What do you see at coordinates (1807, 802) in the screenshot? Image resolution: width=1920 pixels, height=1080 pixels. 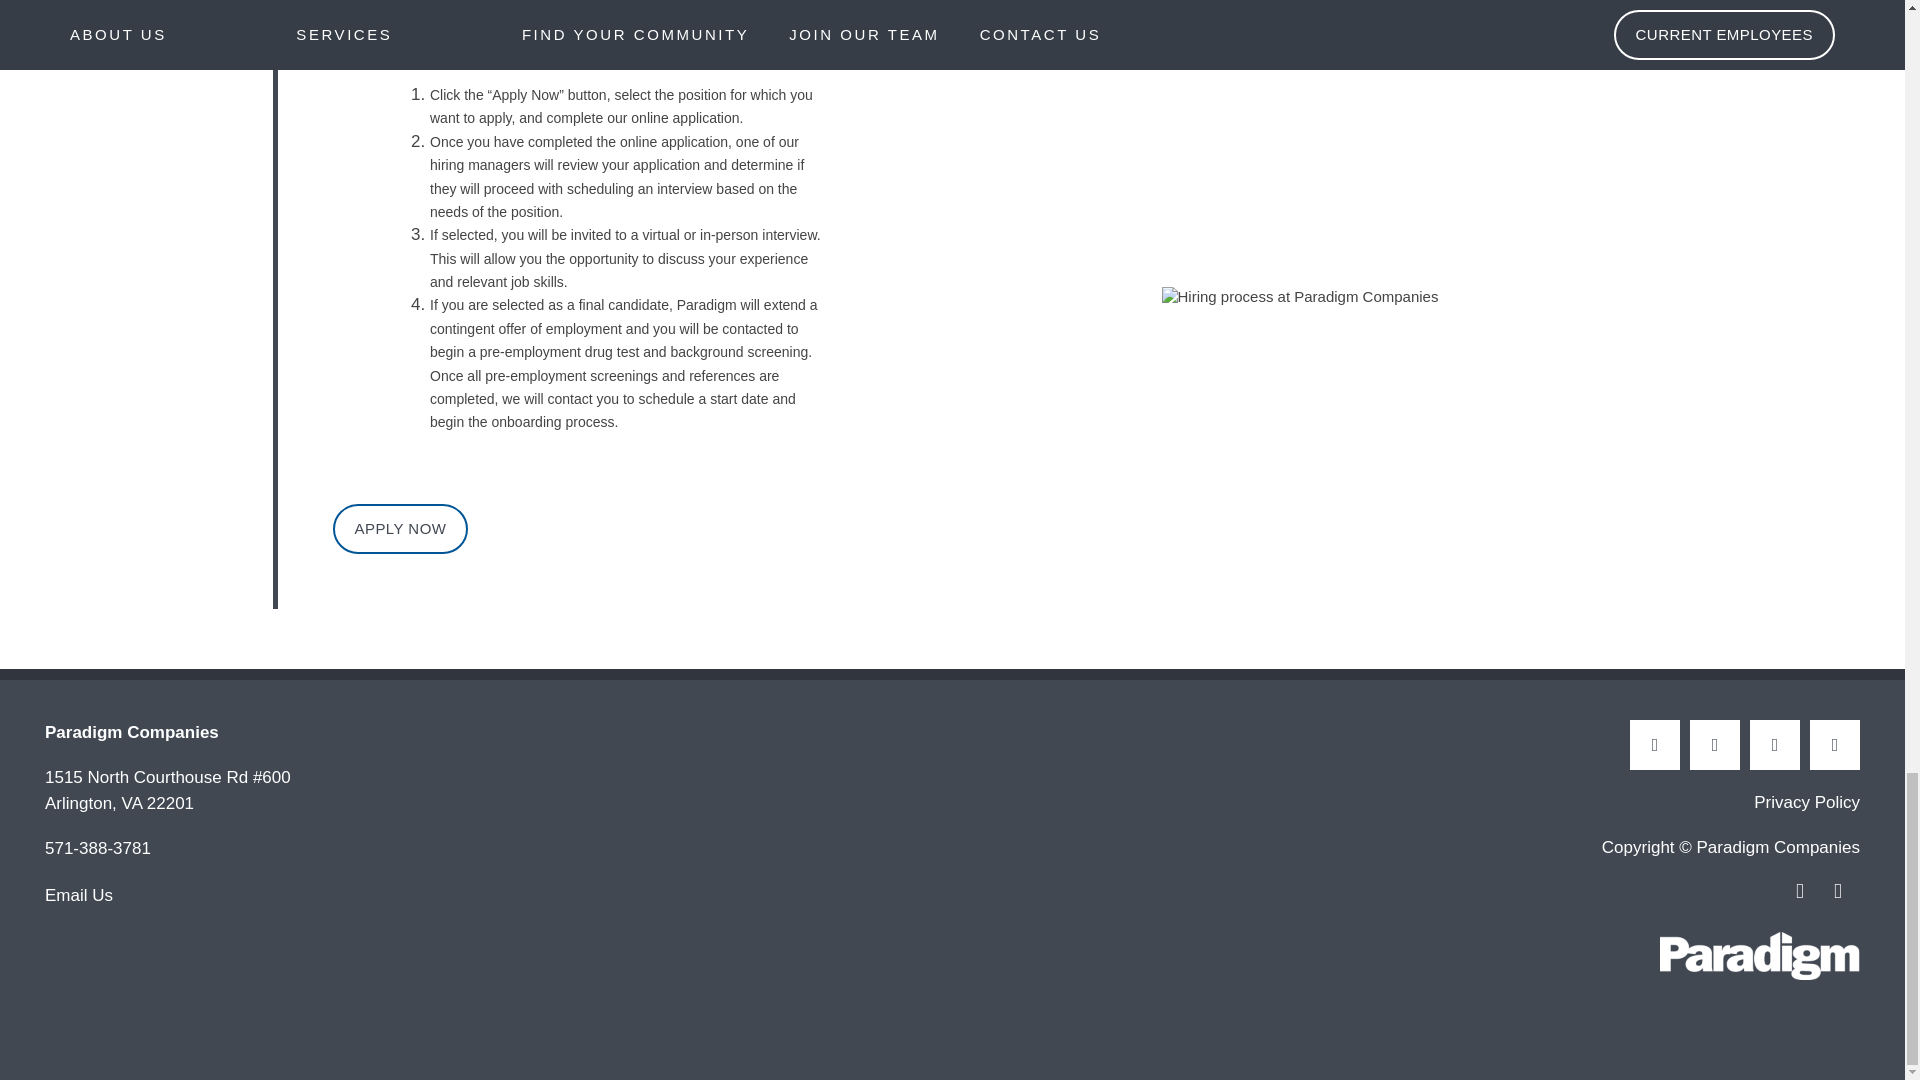 I see `Privacy Policy` at bounding box center [1807, 802].